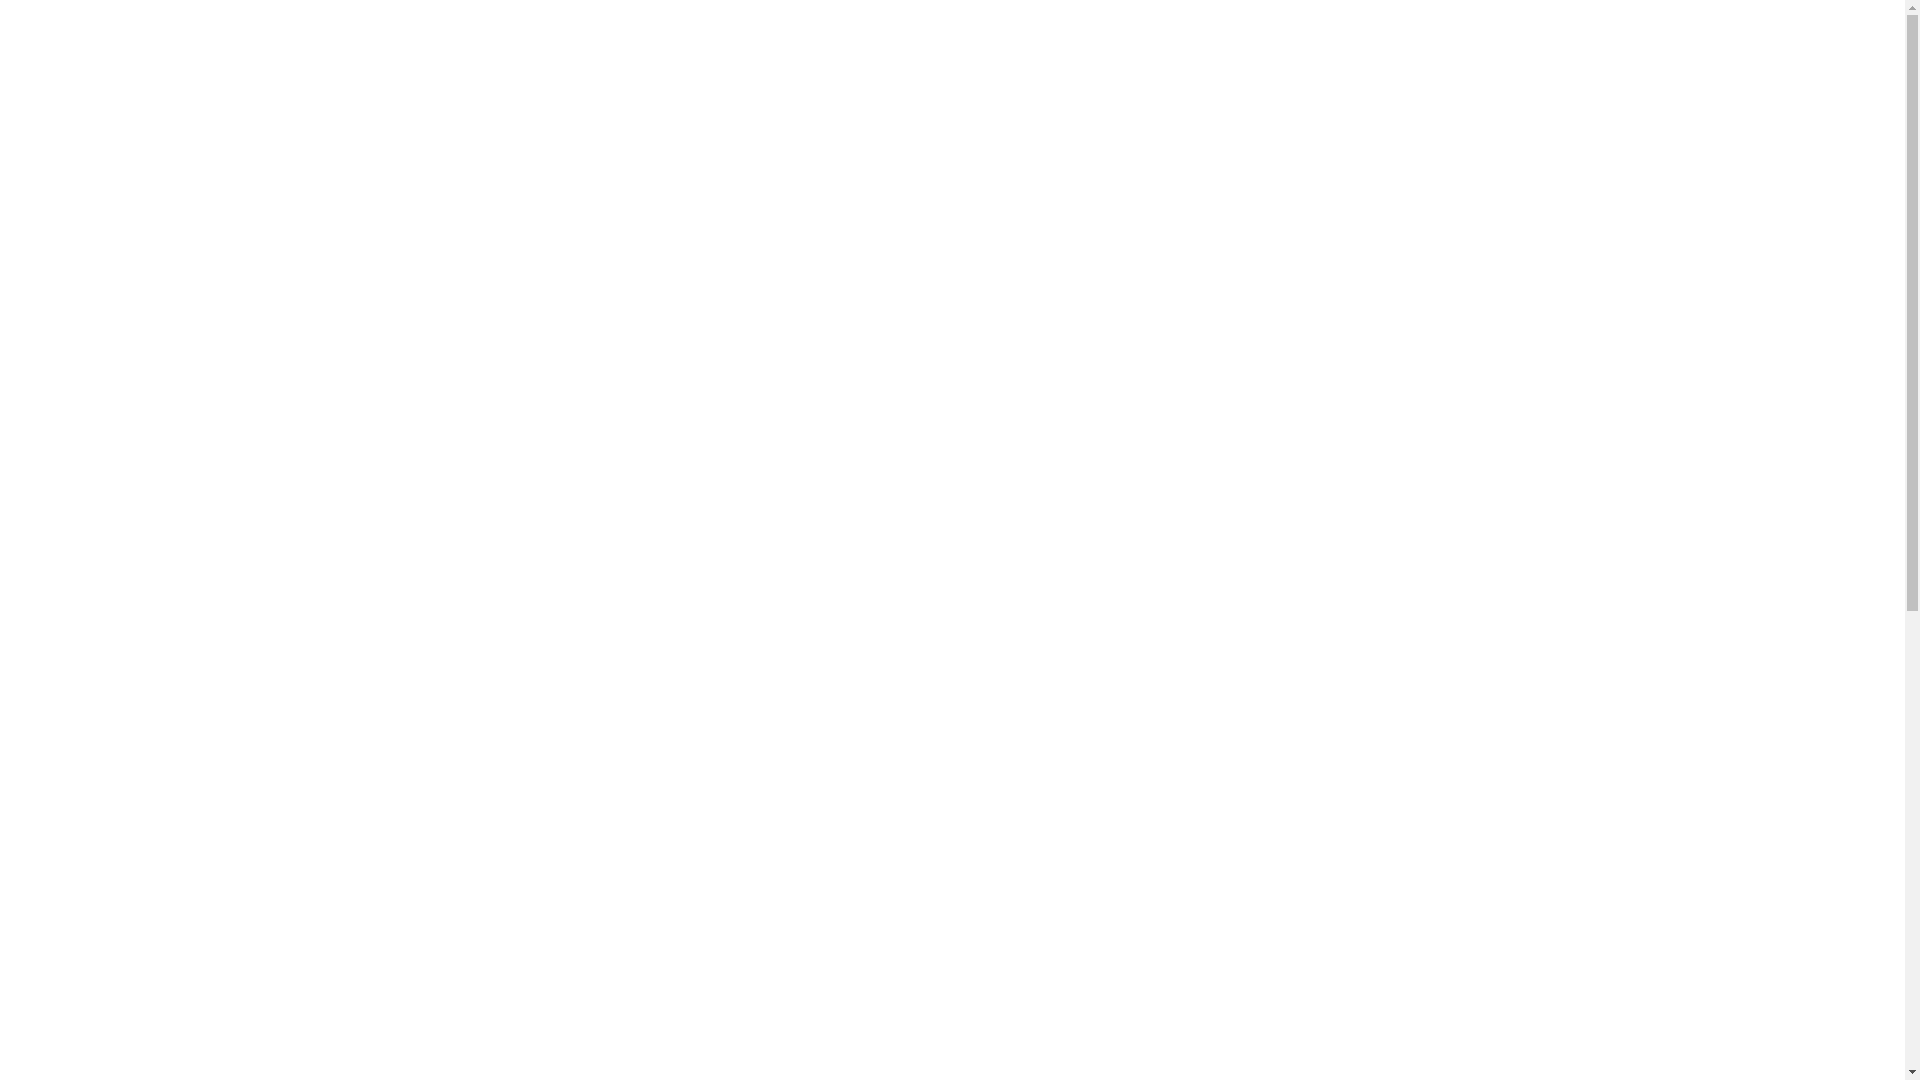 This screenshot has height=1080, width=1920. I want to click on CONTACTA, so click(1262, 36).